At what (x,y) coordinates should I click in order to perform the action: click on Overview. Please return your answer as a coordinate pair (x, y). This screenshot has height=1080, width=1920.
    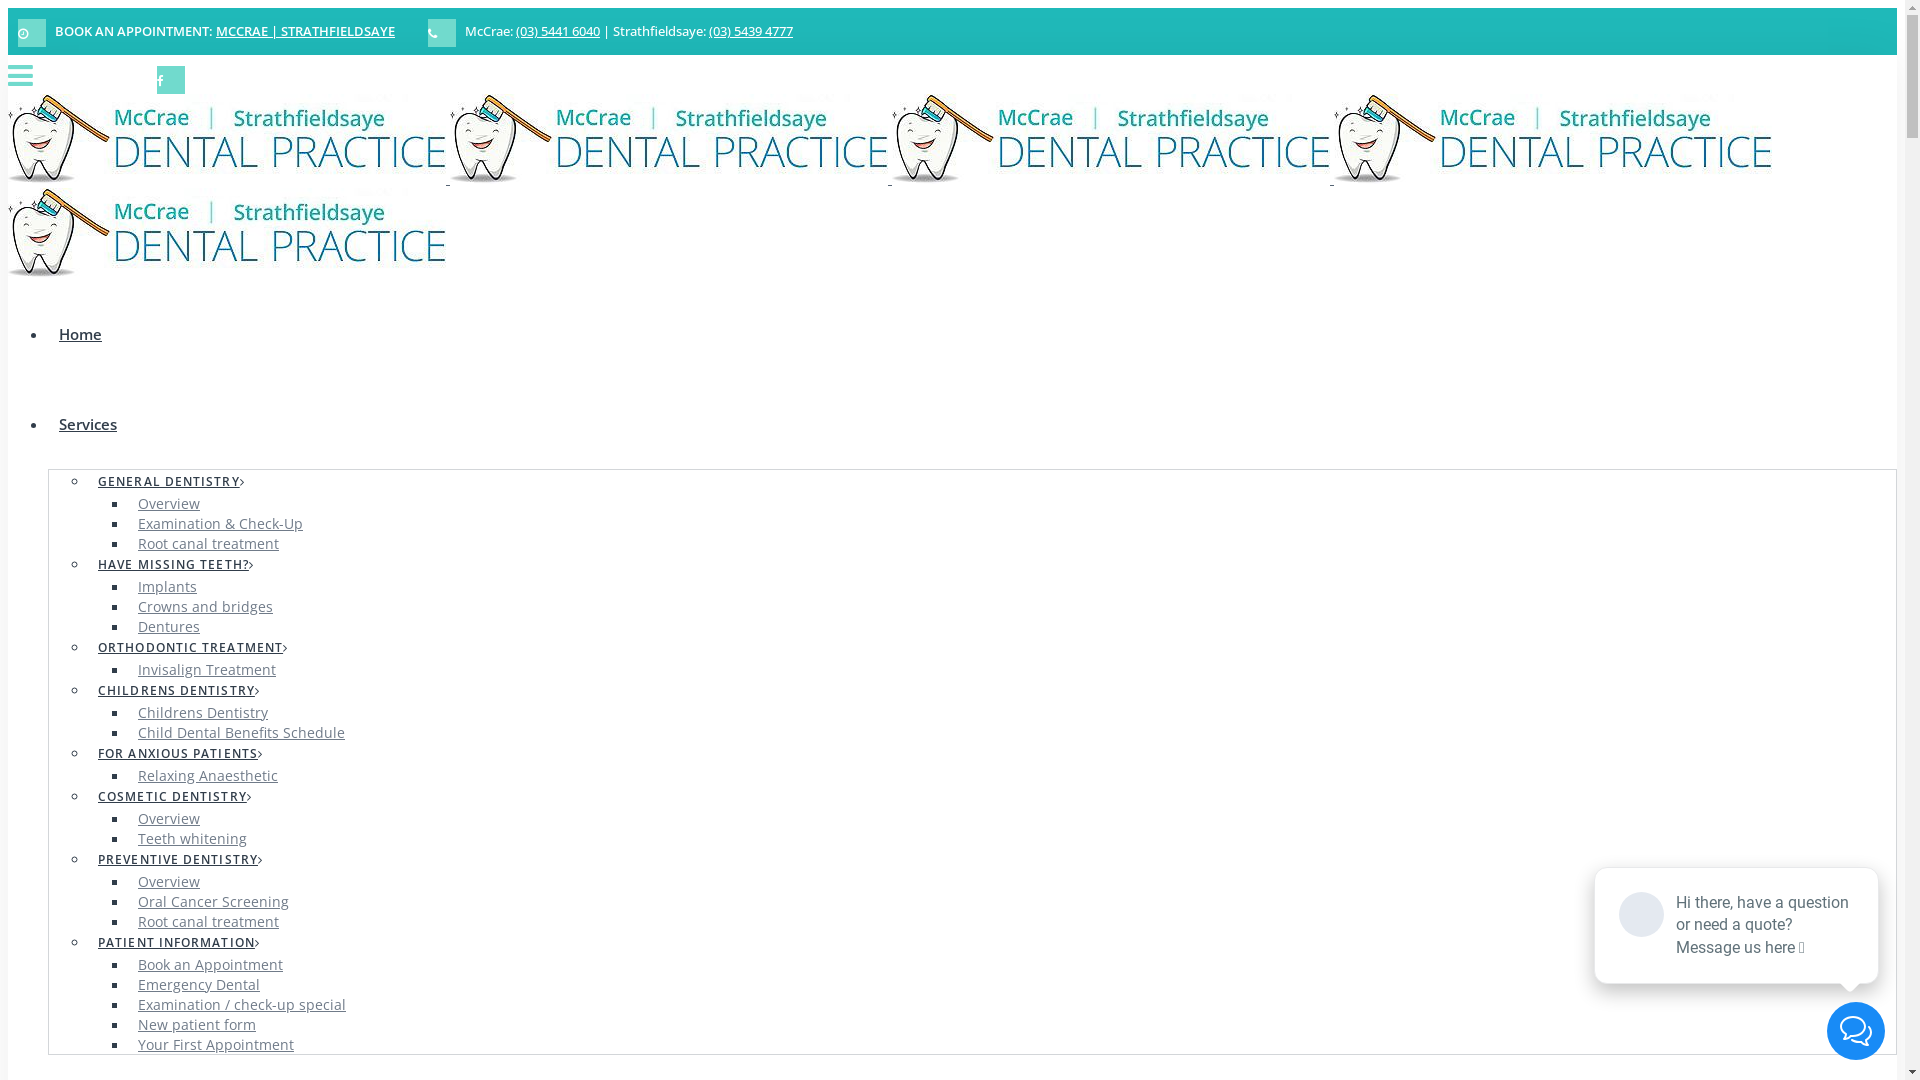
    Looking at the image, I should click on (169, 882).